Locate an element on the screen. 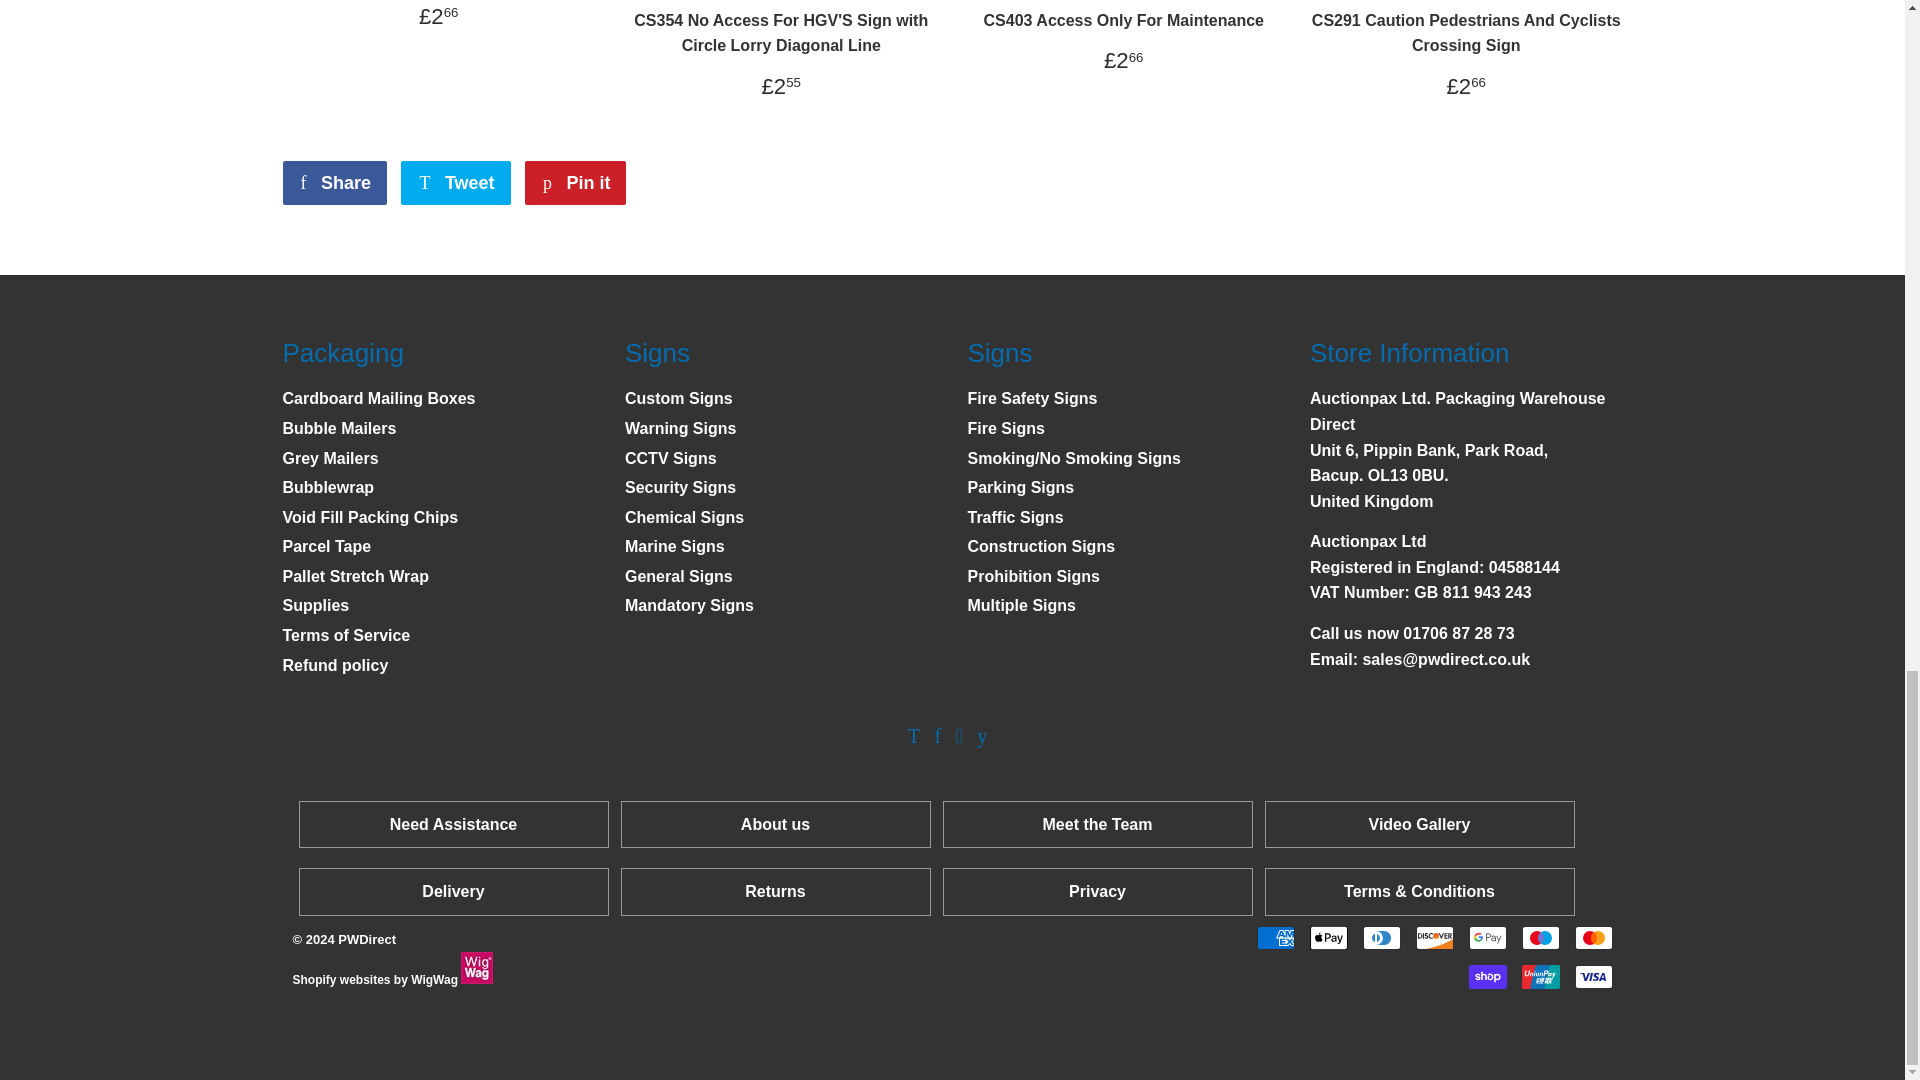  Google Pay is located at coordinates (1486, 938).